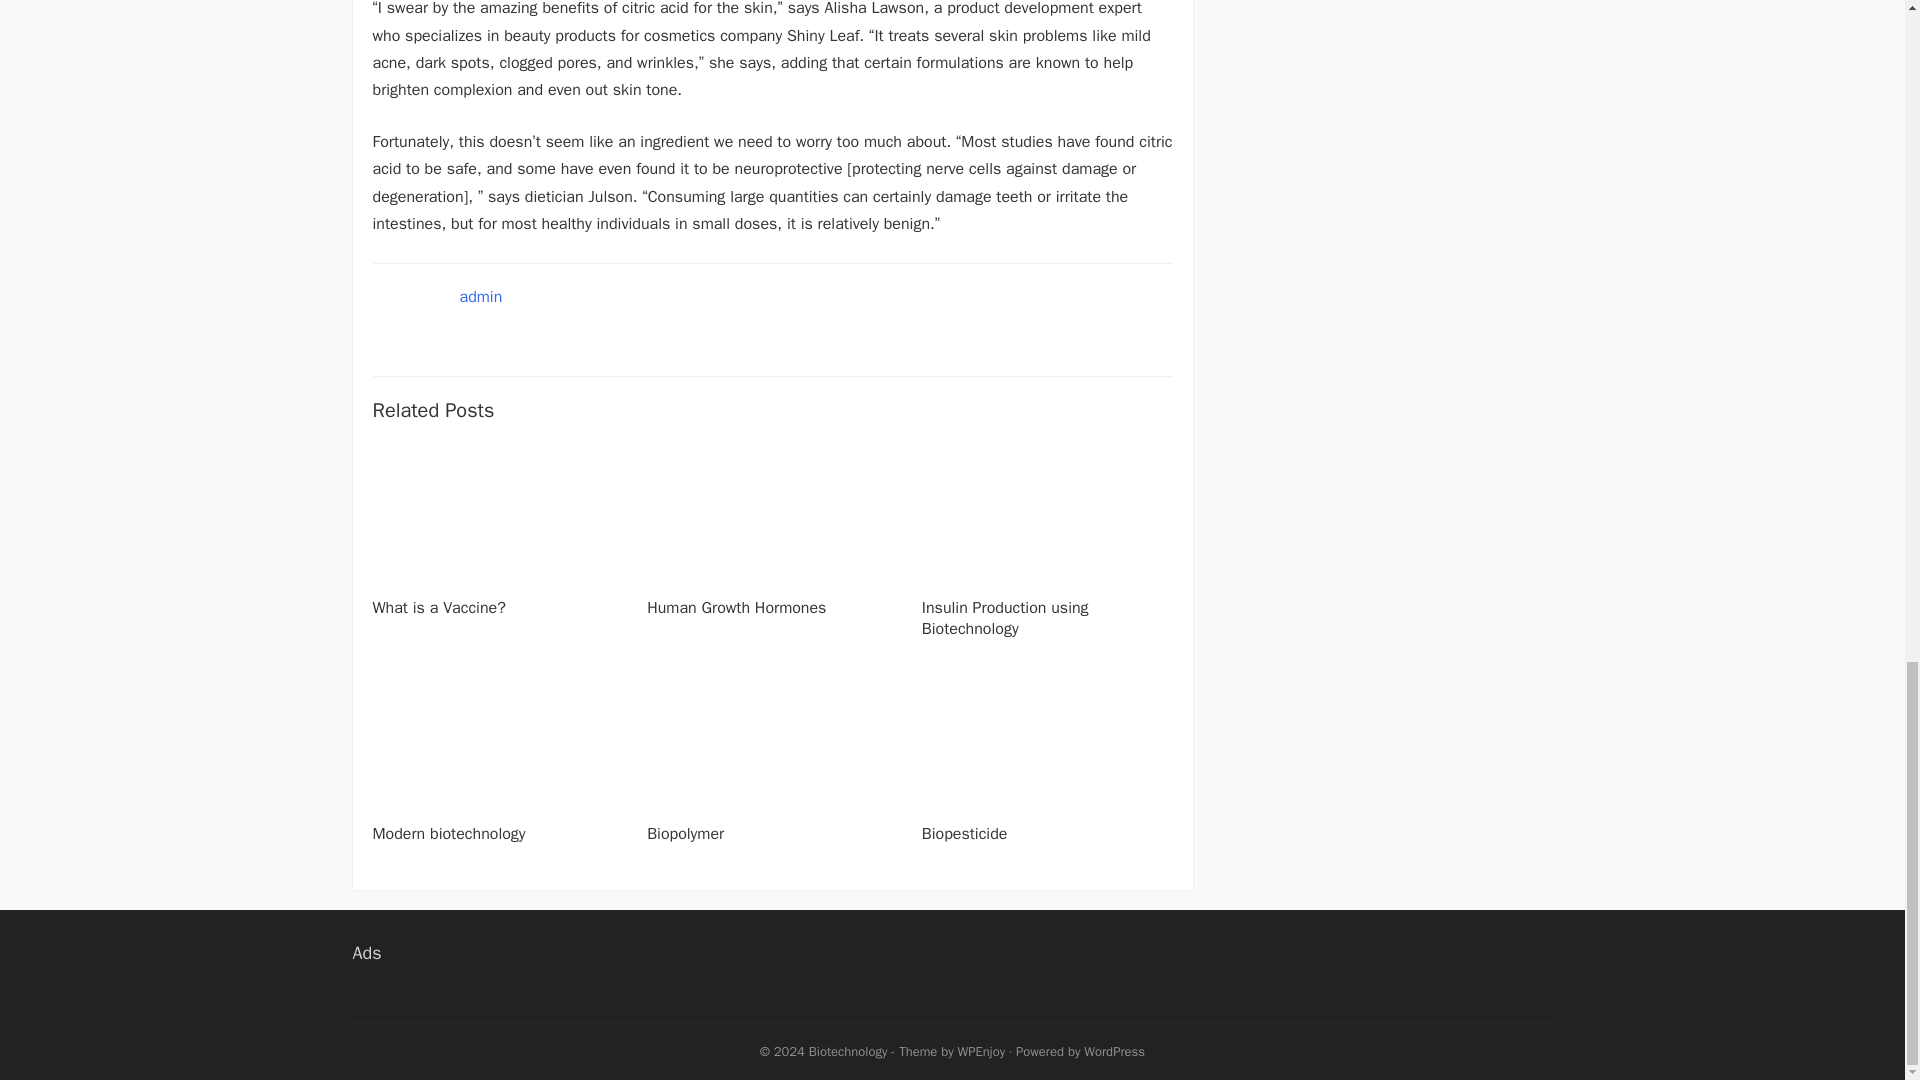  What do you see at coordinates (736, 608) in the screenshot?
I see `Human Growth Hormones` at bounding box center [736, 608].